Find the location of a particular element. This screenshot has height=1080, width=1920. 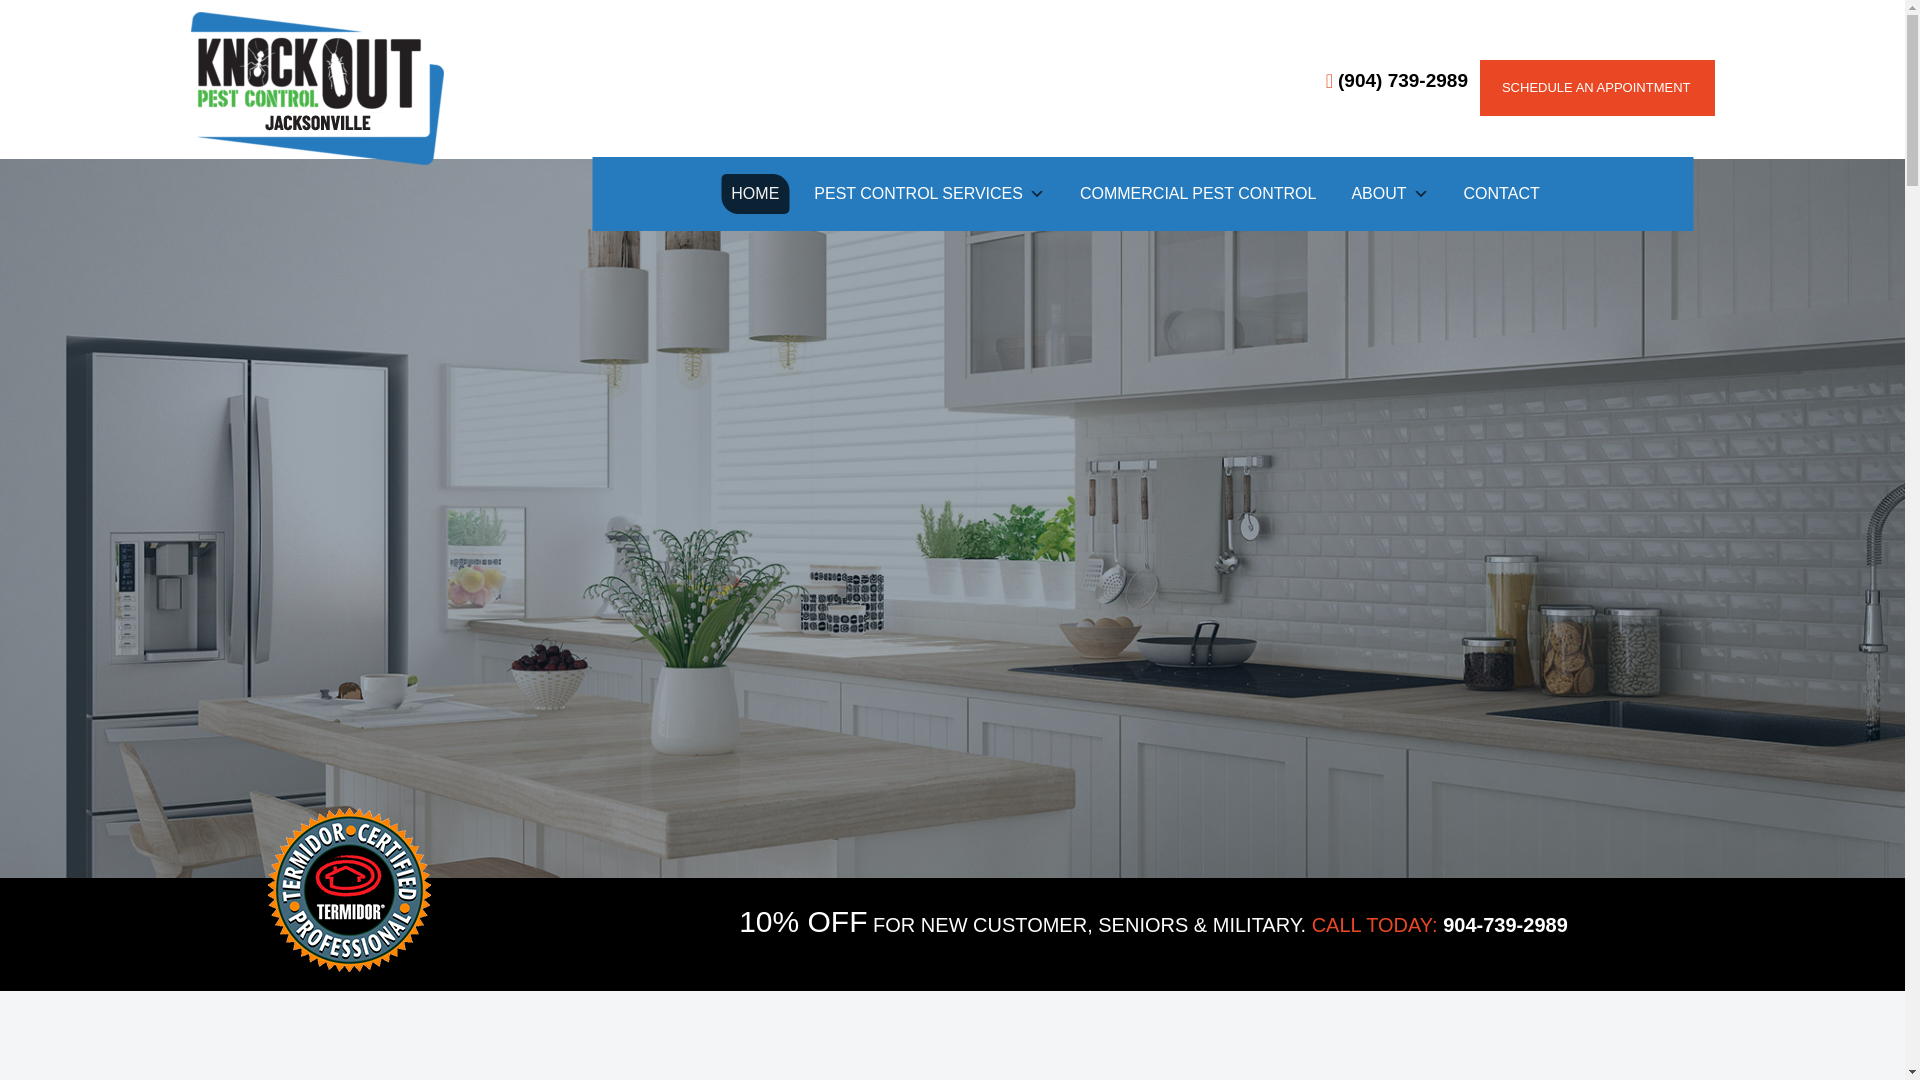

CONTACT is located at coordinates (1501, 193).